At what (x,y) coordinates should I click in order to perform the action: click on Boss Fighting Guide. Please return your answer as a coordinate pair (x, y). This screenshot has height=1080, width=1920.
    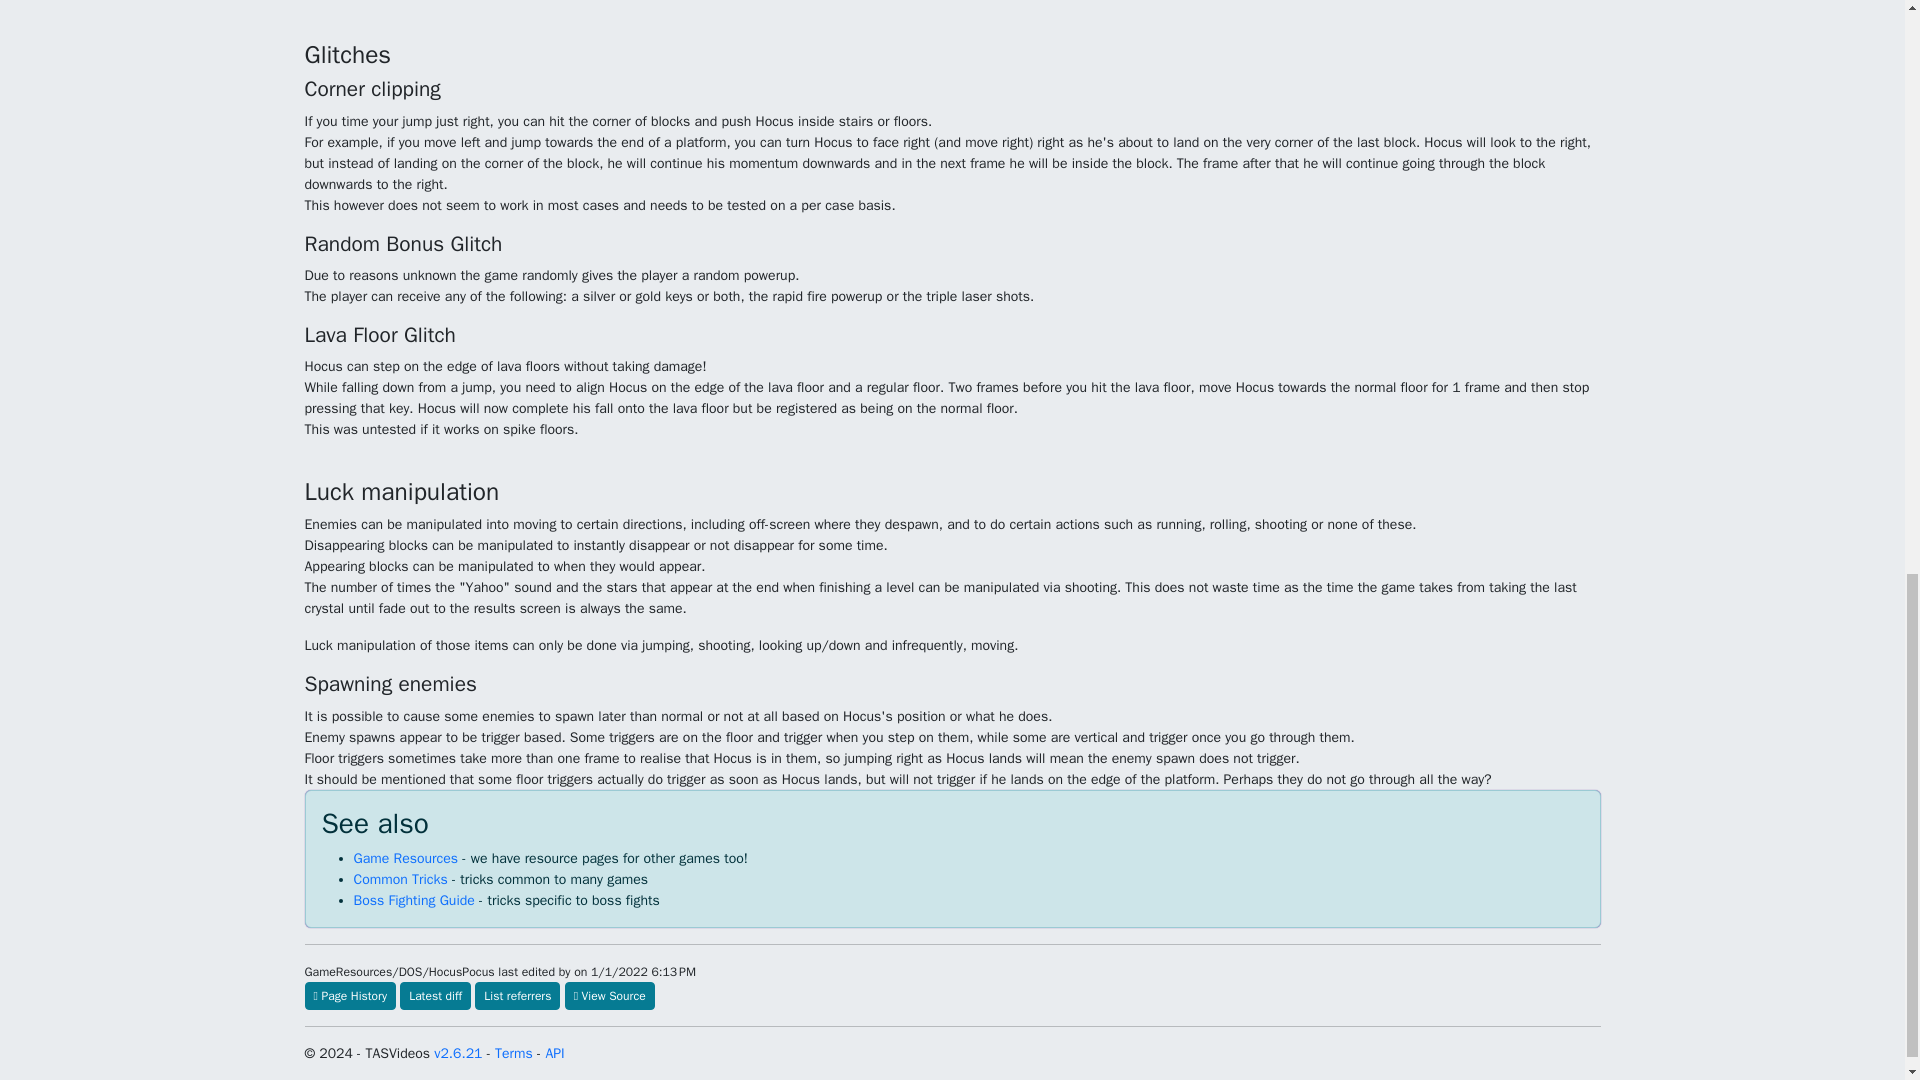
    Looking at the image, I should click on (414, 900).